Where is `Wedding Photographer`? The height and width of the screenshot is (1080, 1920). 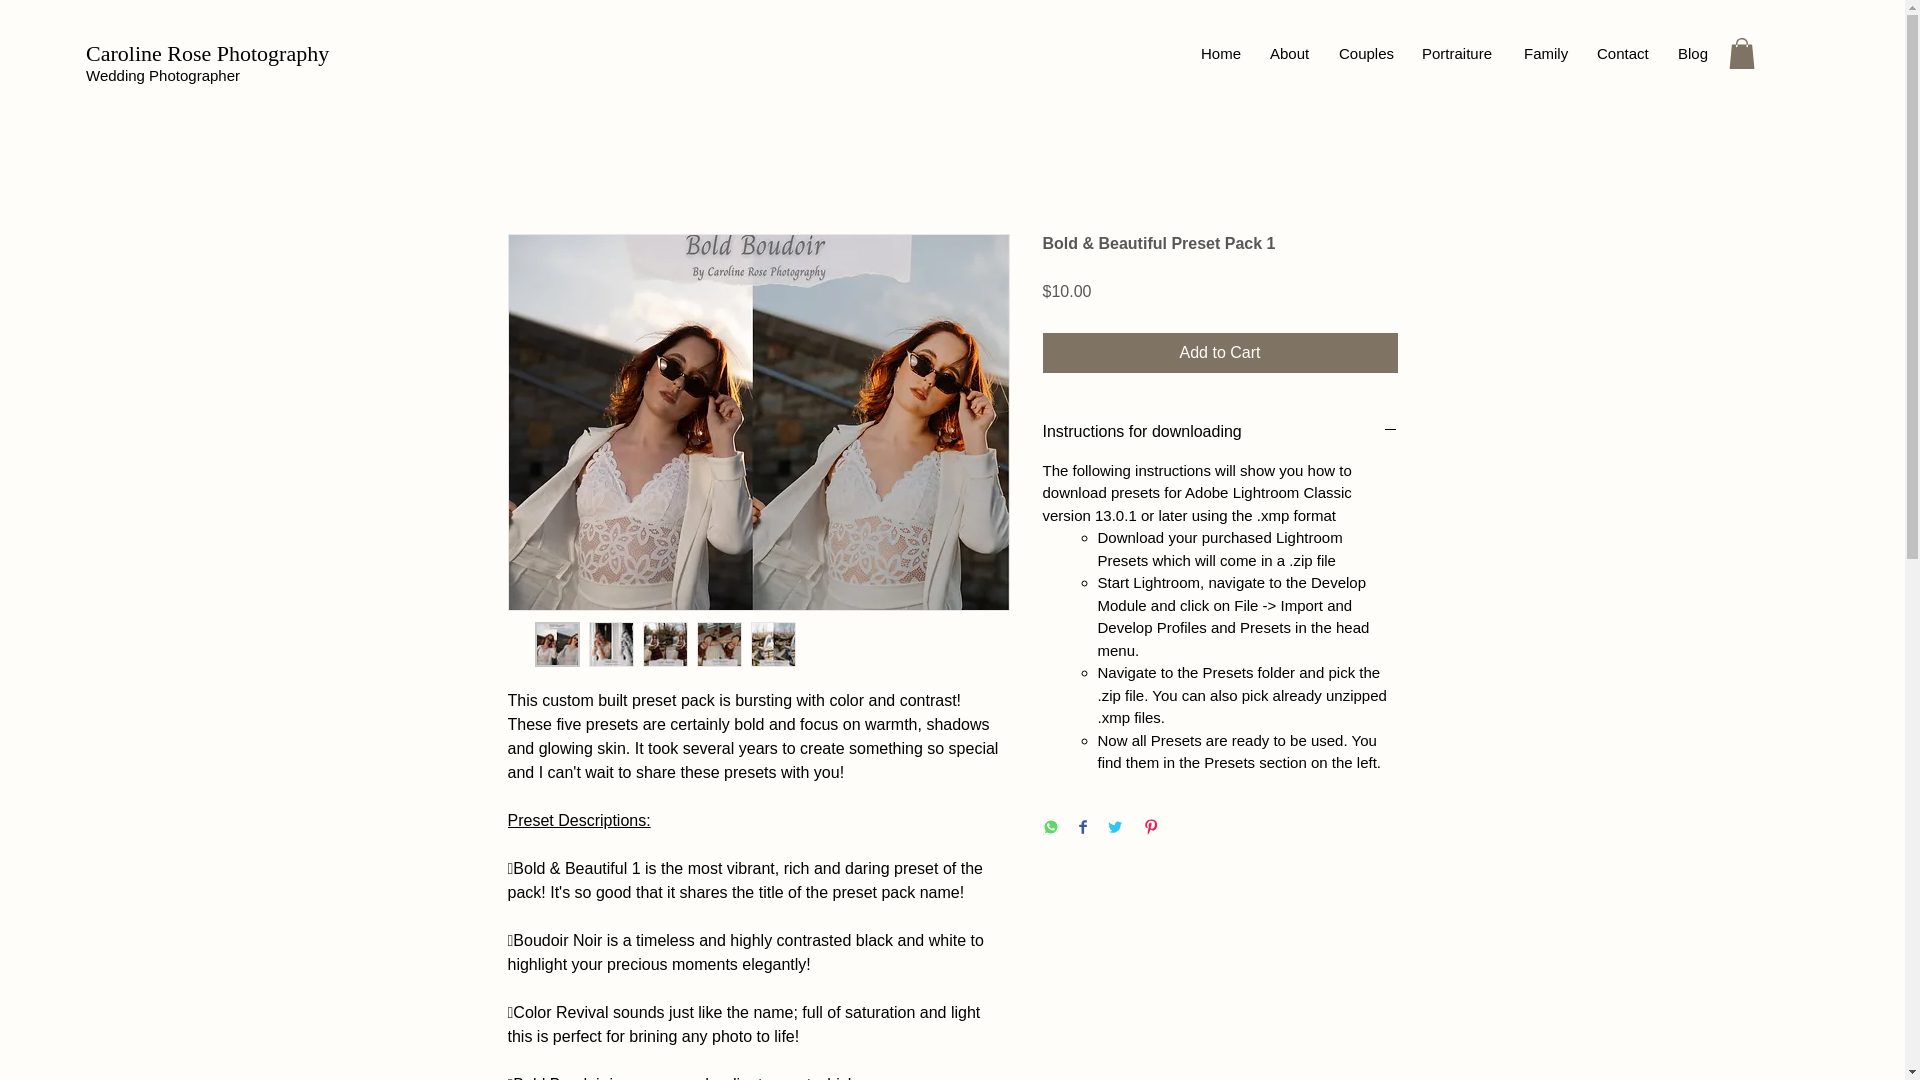
Wedding Photographer is located at coordinates (163, 75).